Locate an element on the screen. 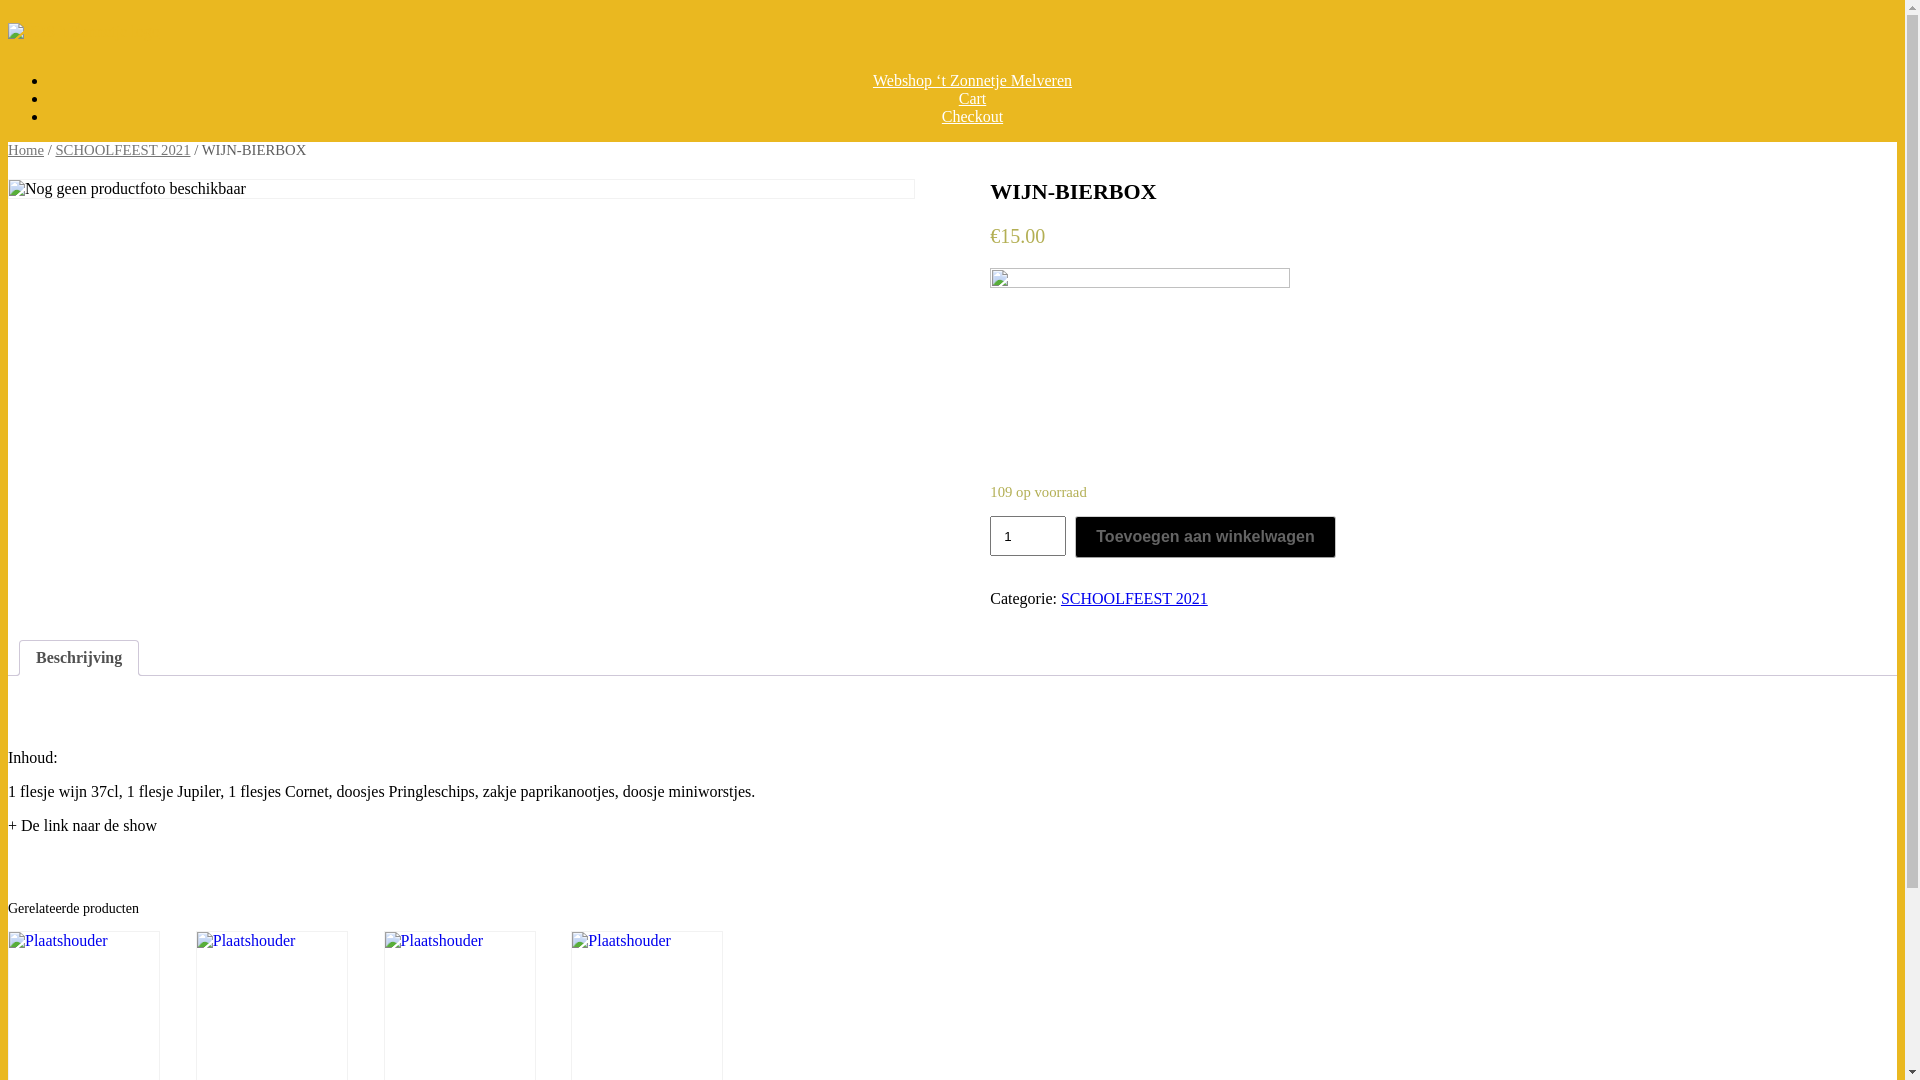 The image size is (1920, 1080). Home is located at coordinates (26, 150).